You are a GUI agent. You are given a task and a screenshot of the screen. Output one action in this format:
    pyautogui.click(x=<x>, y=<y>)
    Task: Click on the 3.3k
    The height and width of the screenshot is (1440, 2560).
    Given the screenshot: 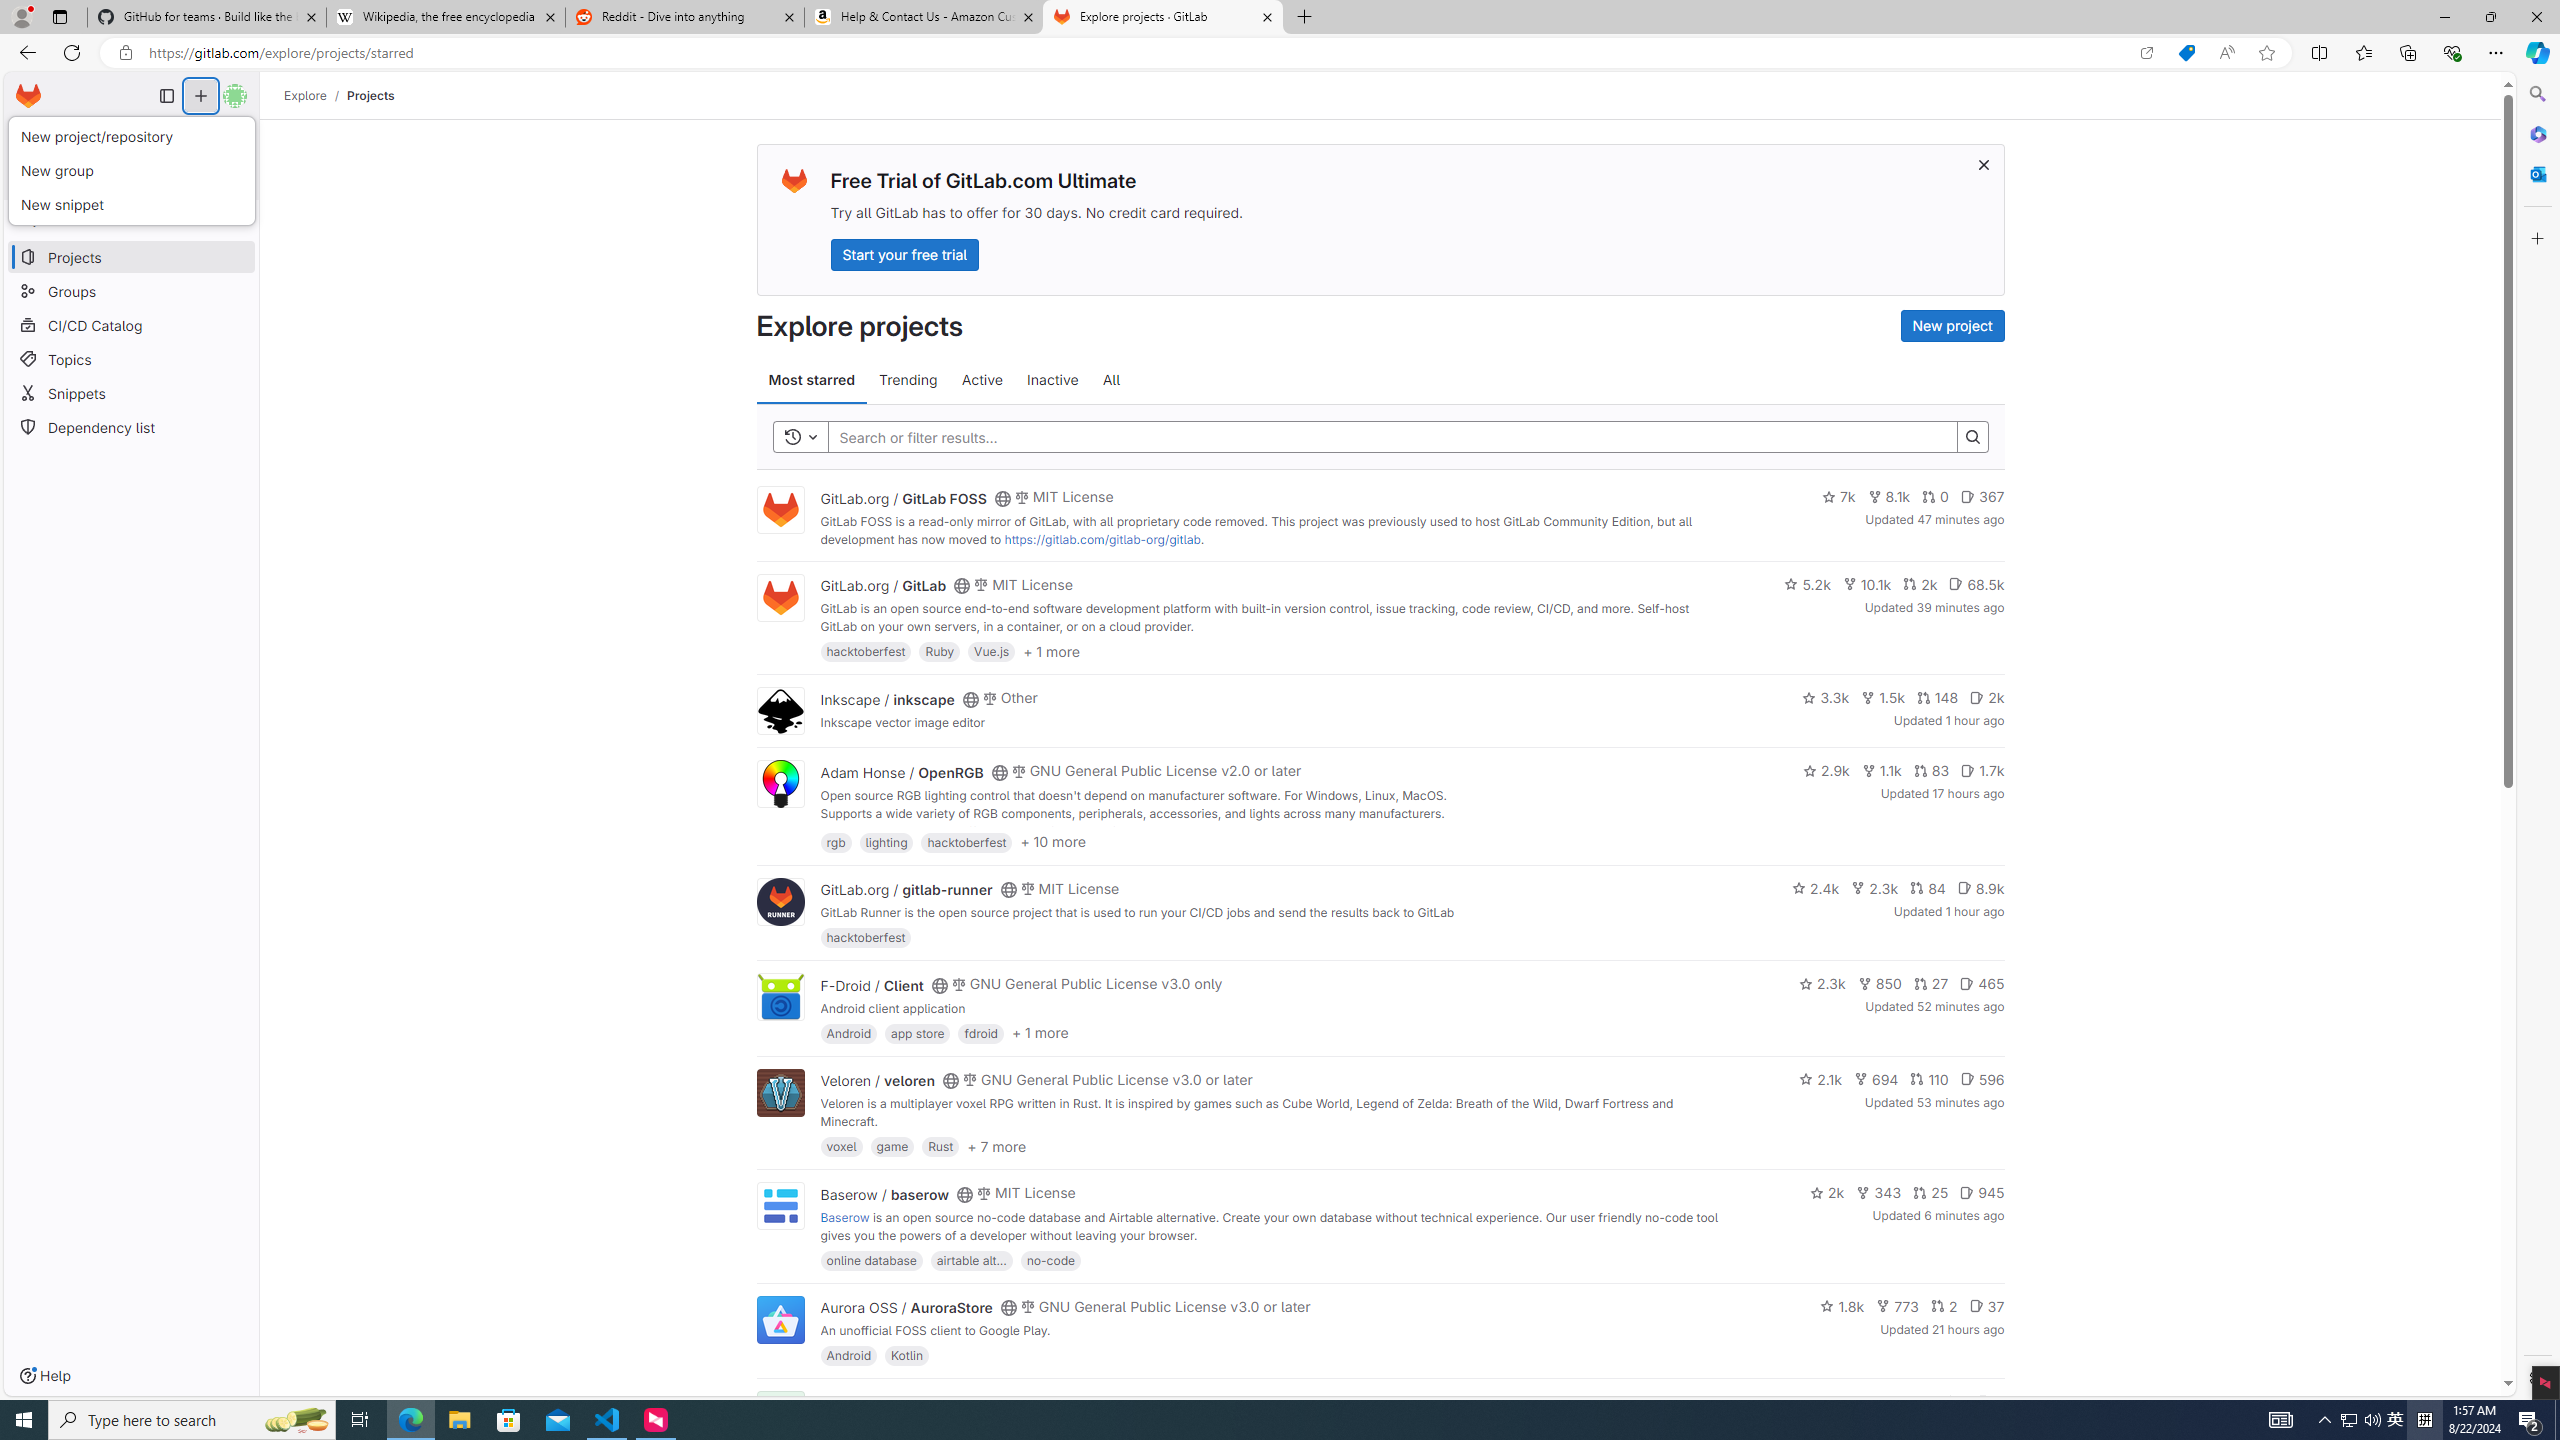 What is the action you would take?
    pyautogui.click(x=1826, y=697)
    